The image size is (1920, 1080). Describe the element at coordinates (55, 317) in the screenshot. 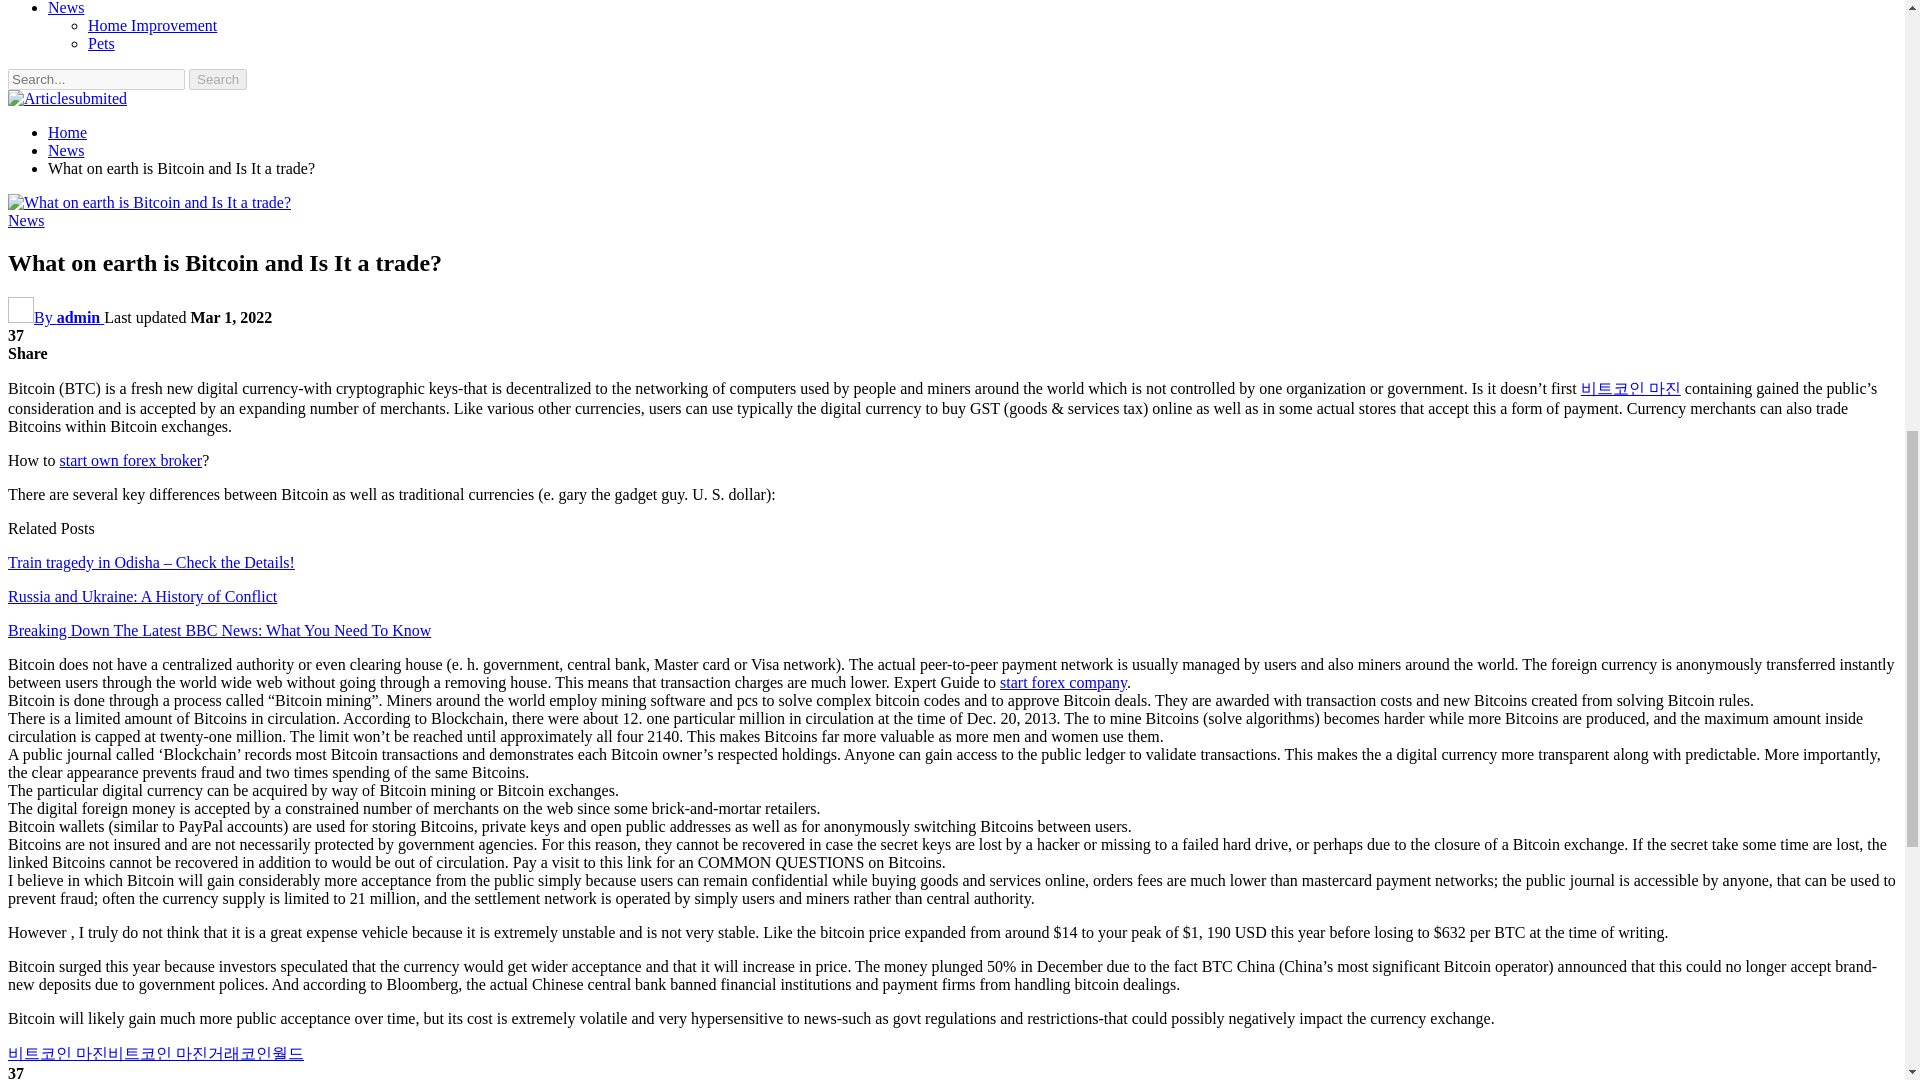

I see `Browse Author Articles` at that location.